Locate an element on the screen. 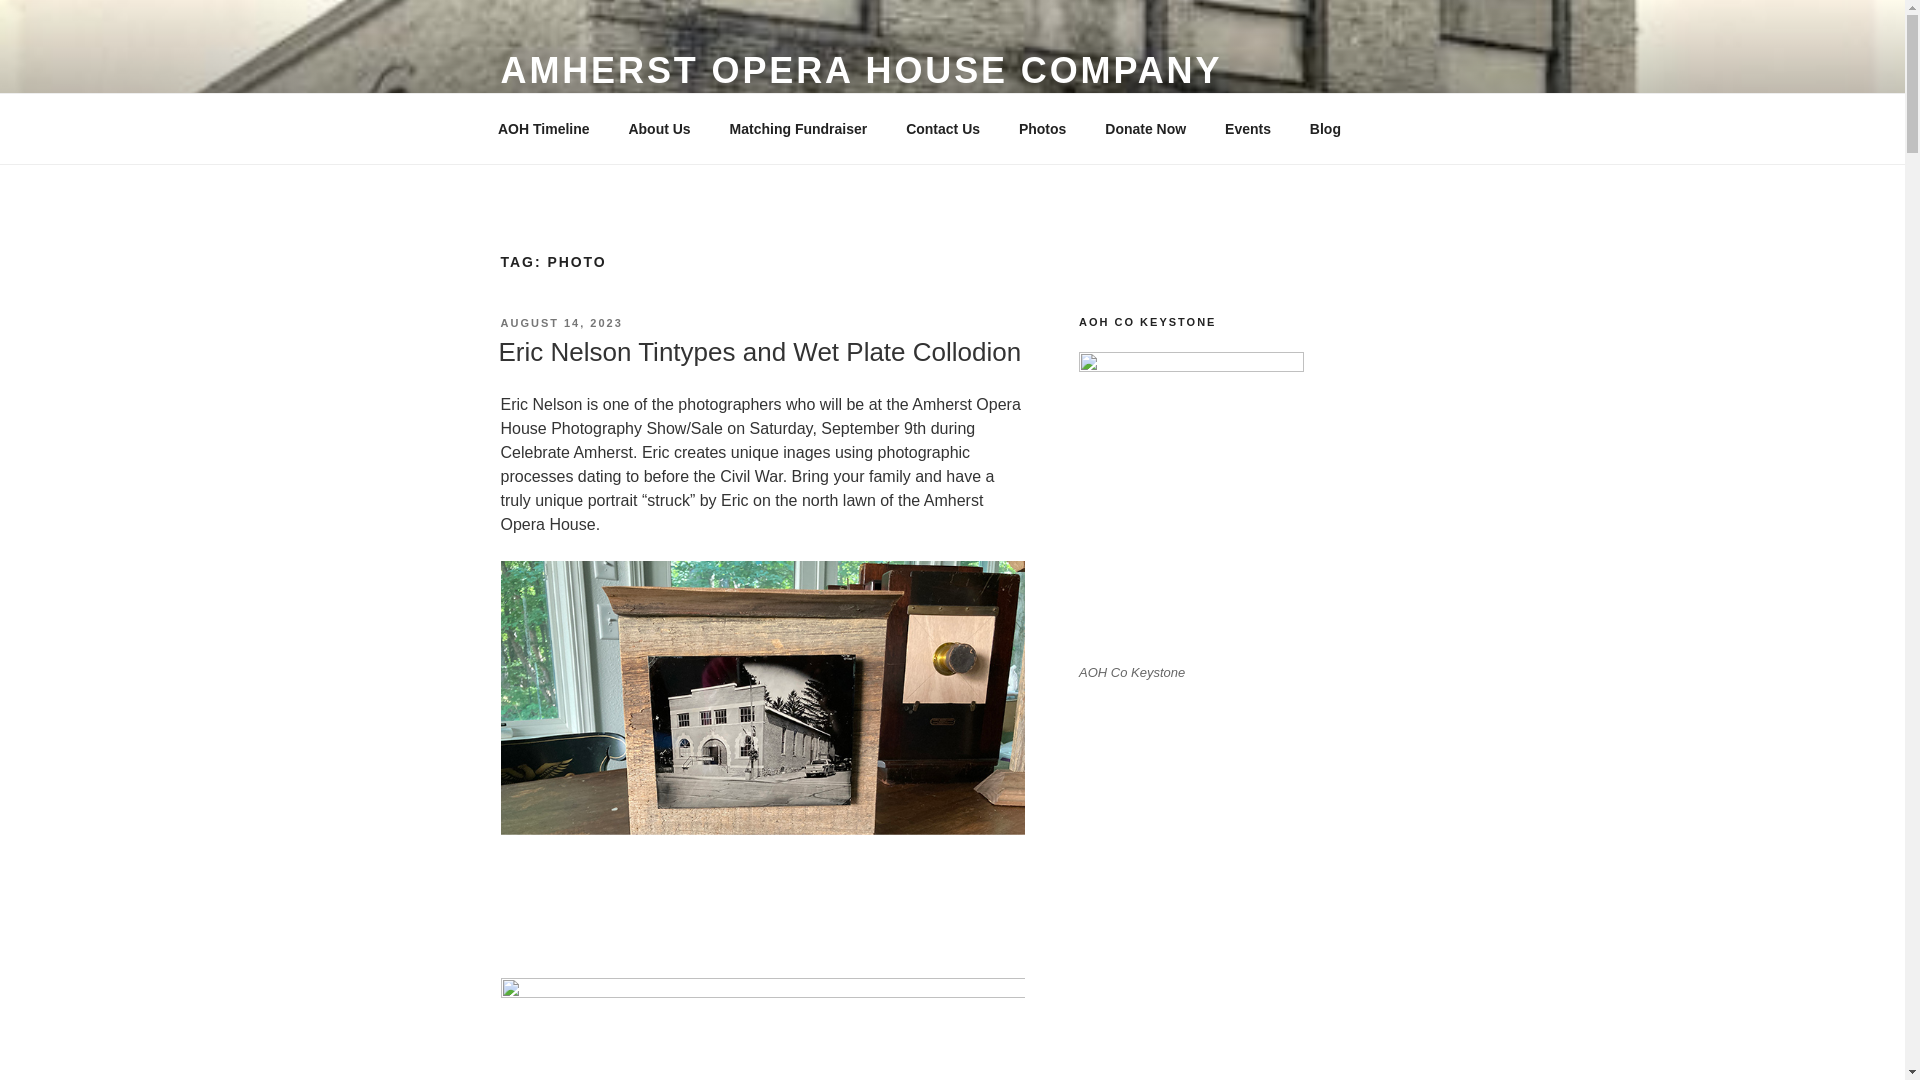 The height and width of the screenshot is (1080, 1920). AOH Timeline is located at coordinates (543, 128).